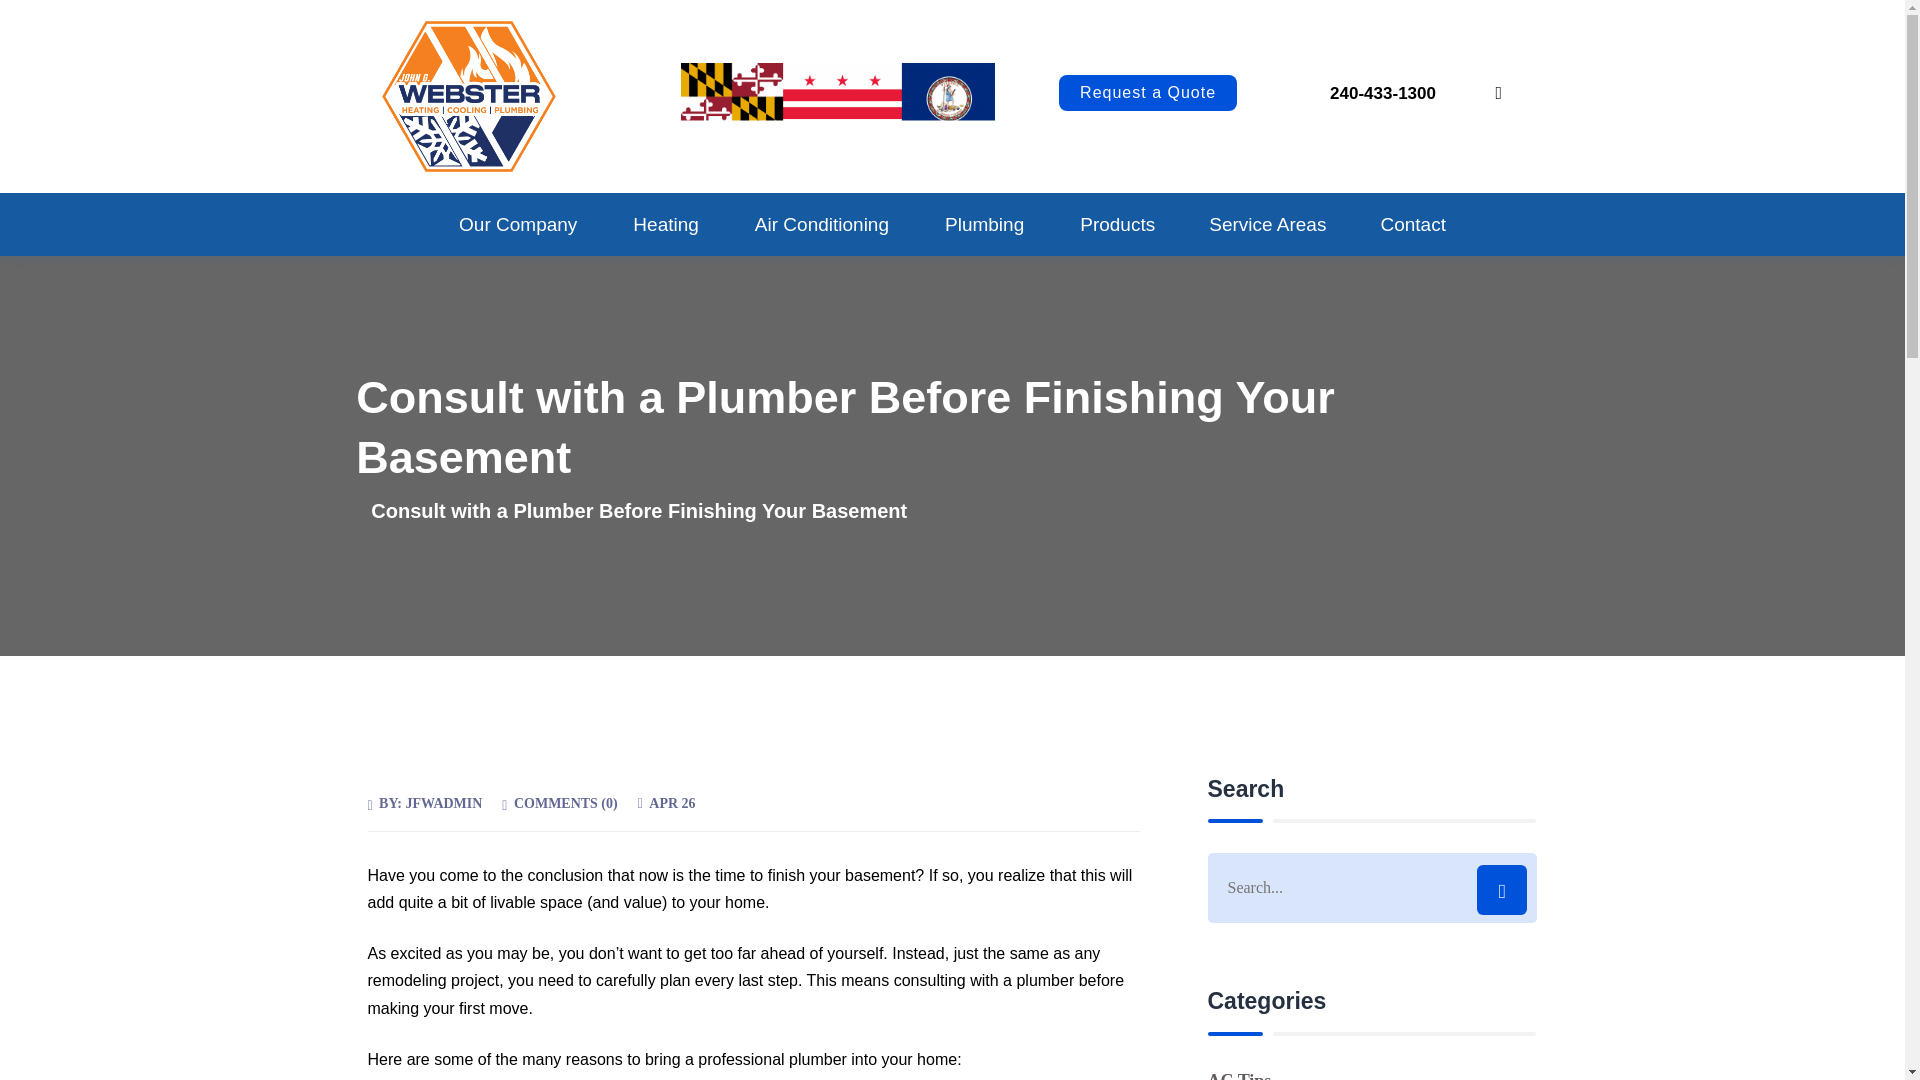 Image resolution: width=1920 pixels, height=1080 pixels. Describe the element at coordinates (1148, 92) in the screenshot. I see `Request a Quote` at that location.